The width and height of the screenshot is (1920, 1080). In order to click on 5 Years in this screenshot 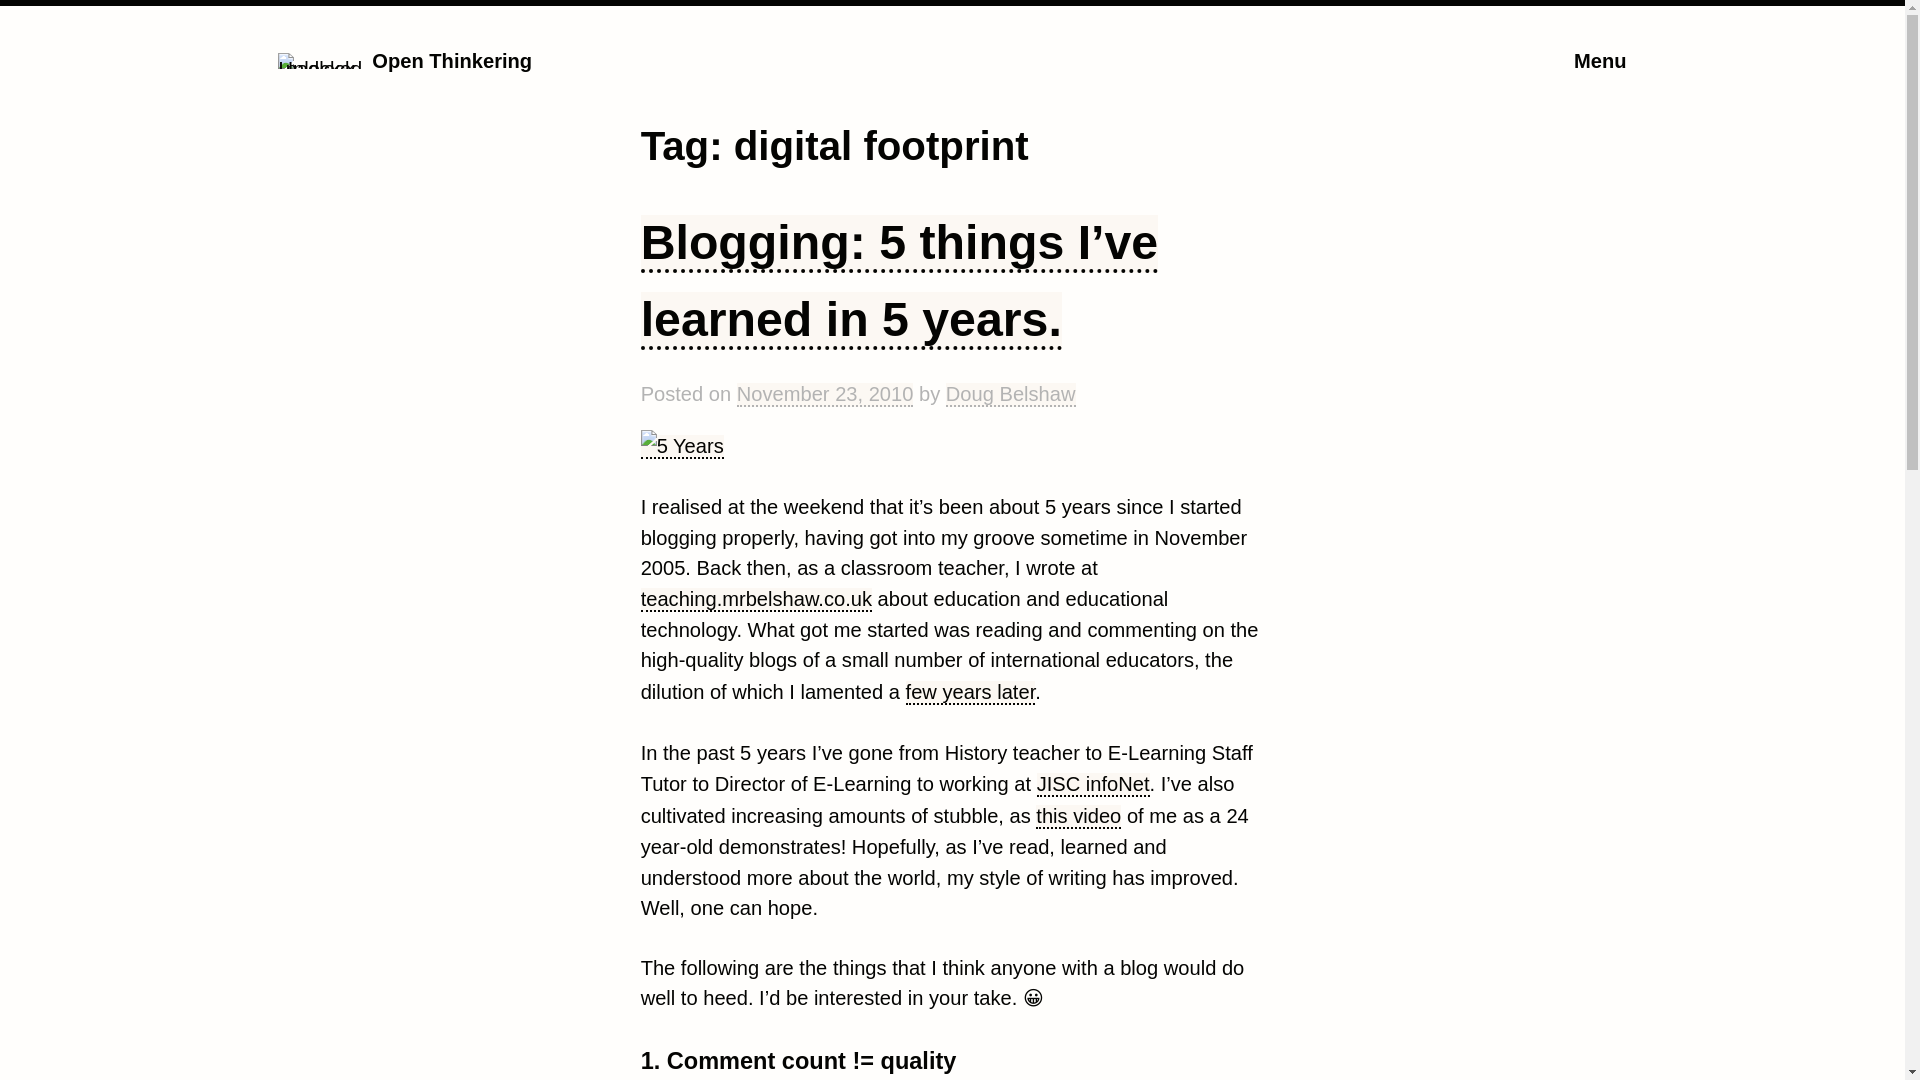, I will do `click(682, 446)`.